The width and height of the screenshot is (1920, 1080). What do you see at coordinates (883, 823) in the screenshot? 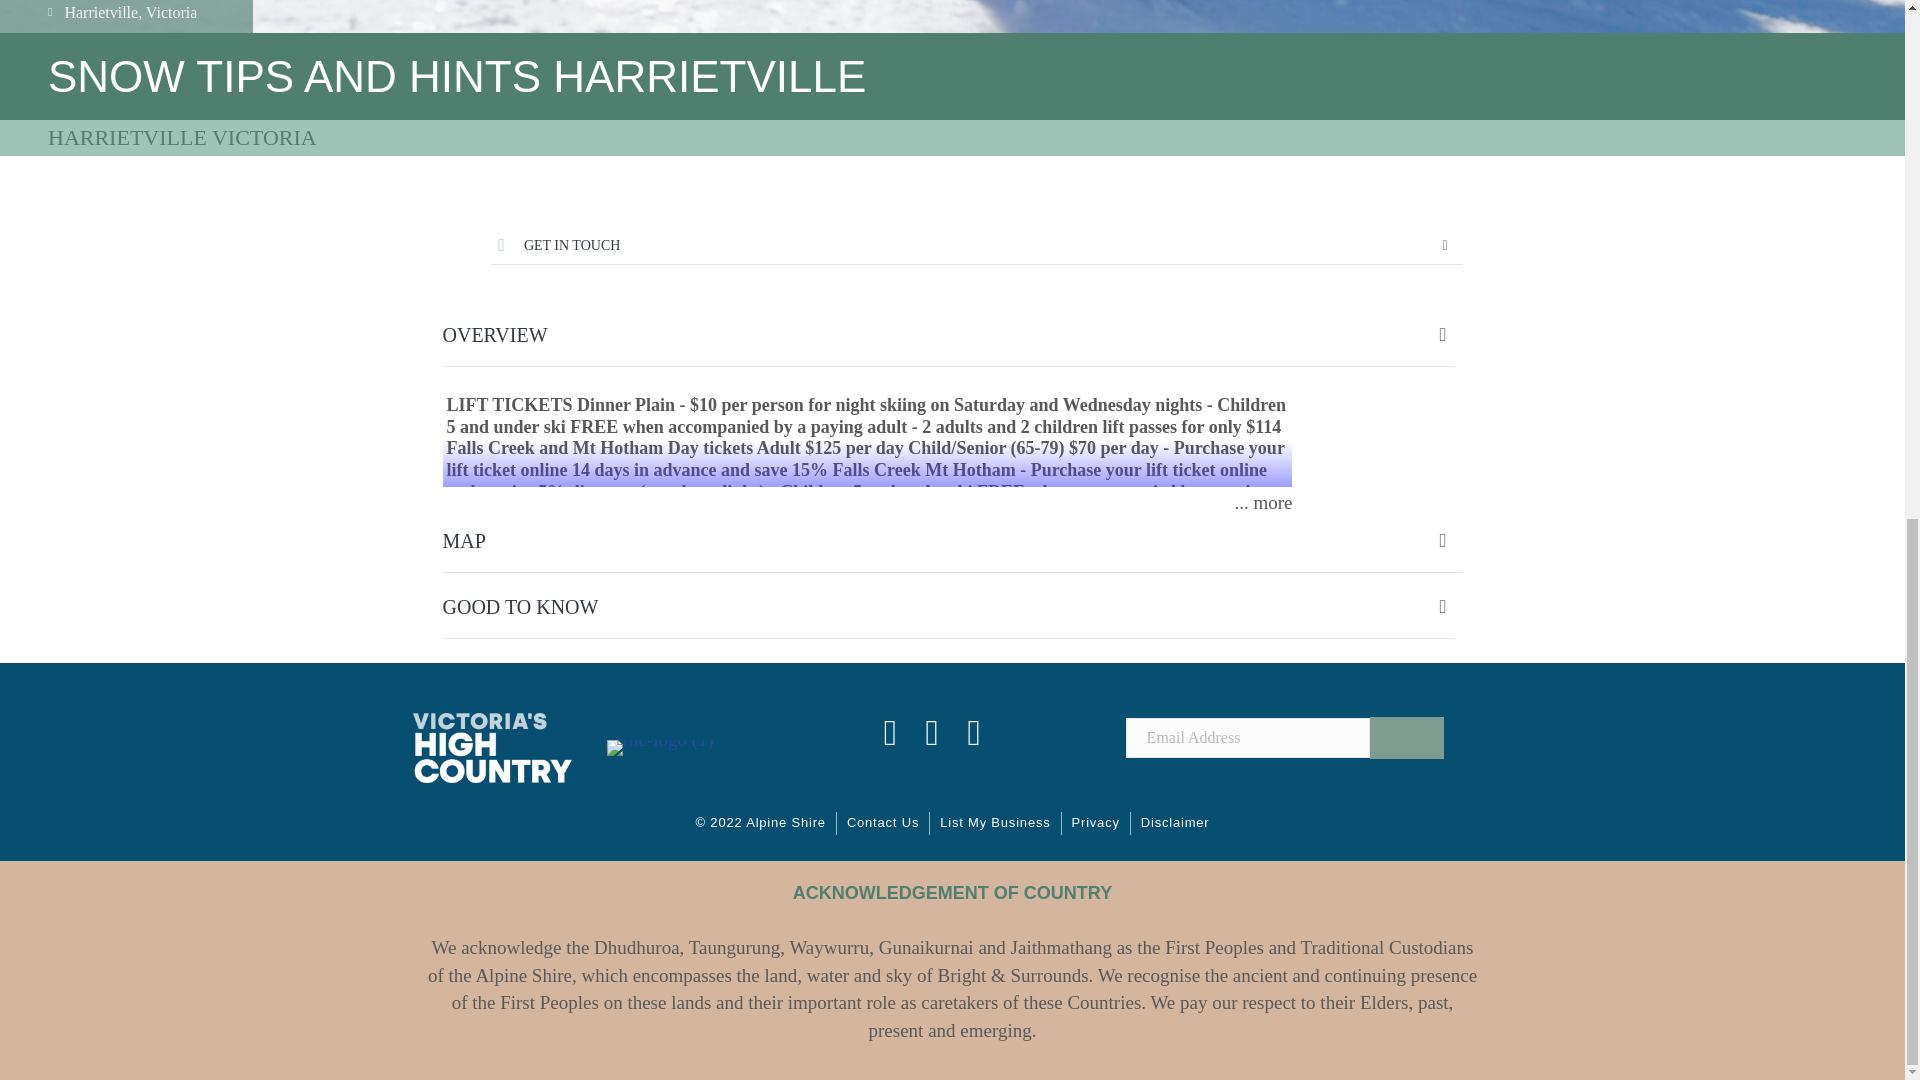
I see `Contact Us` at bounding box center [883, 823].